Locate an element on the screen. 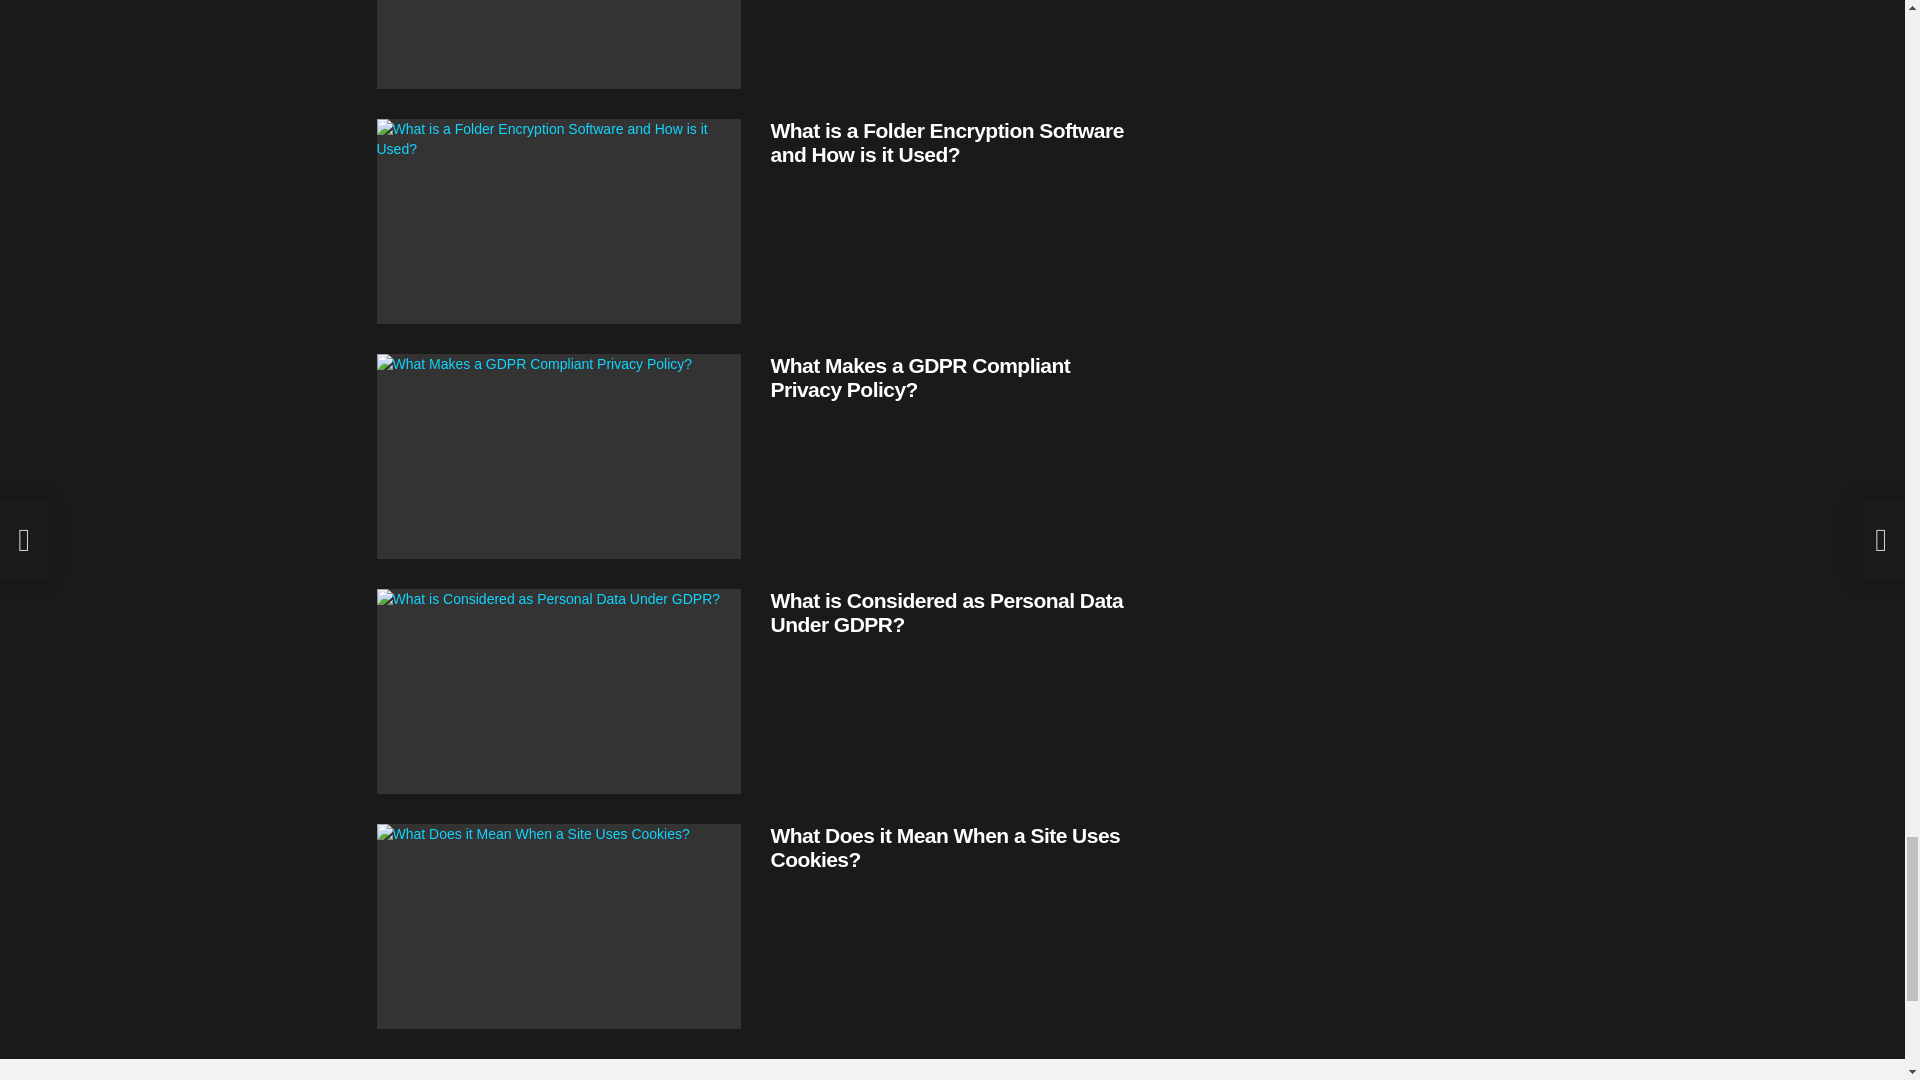 The height and width of the screenshot is (1080, 1920). GDPR Fines and Penalties Violators Should Know is located at coordinates (558, 44).